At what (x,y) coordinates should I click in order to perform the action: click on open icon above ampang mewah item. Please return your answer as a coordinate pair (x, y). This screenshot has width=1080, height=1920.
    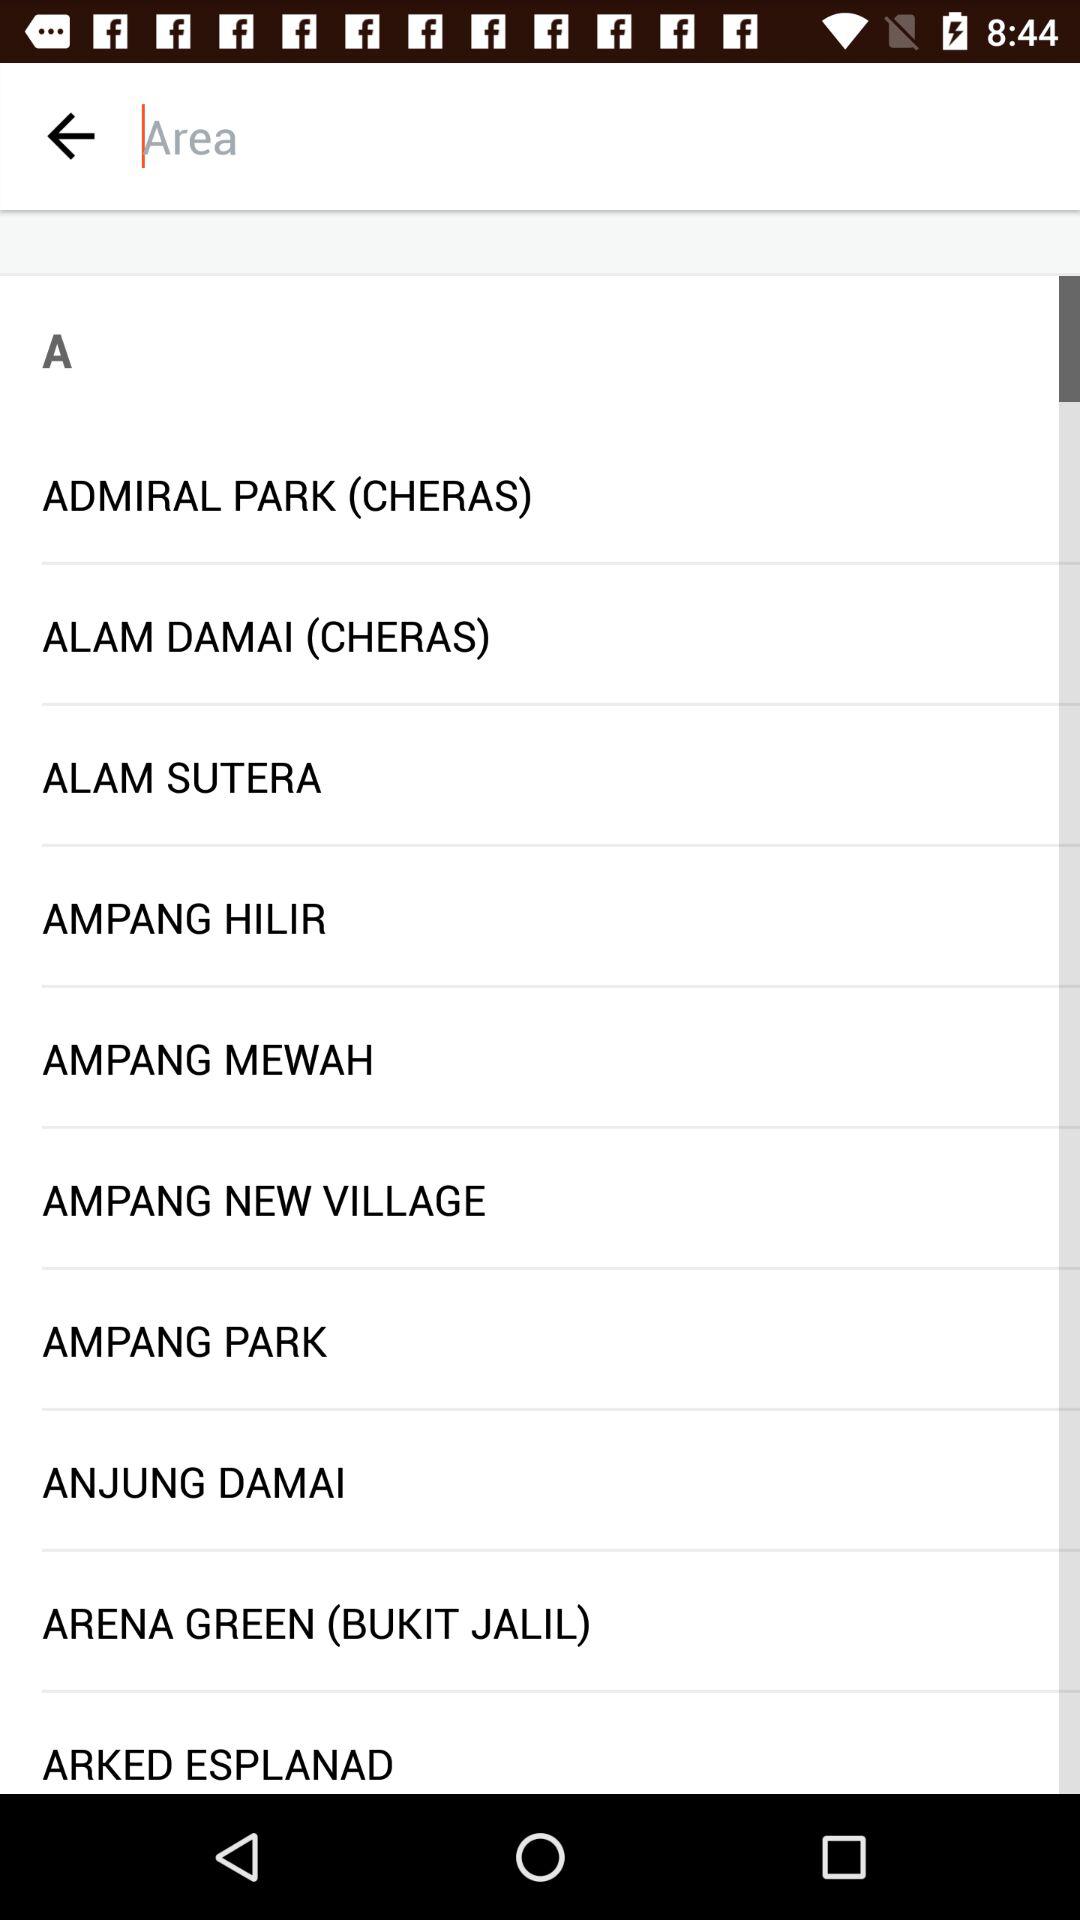
    Looking at the image, I should click on (561, 986).